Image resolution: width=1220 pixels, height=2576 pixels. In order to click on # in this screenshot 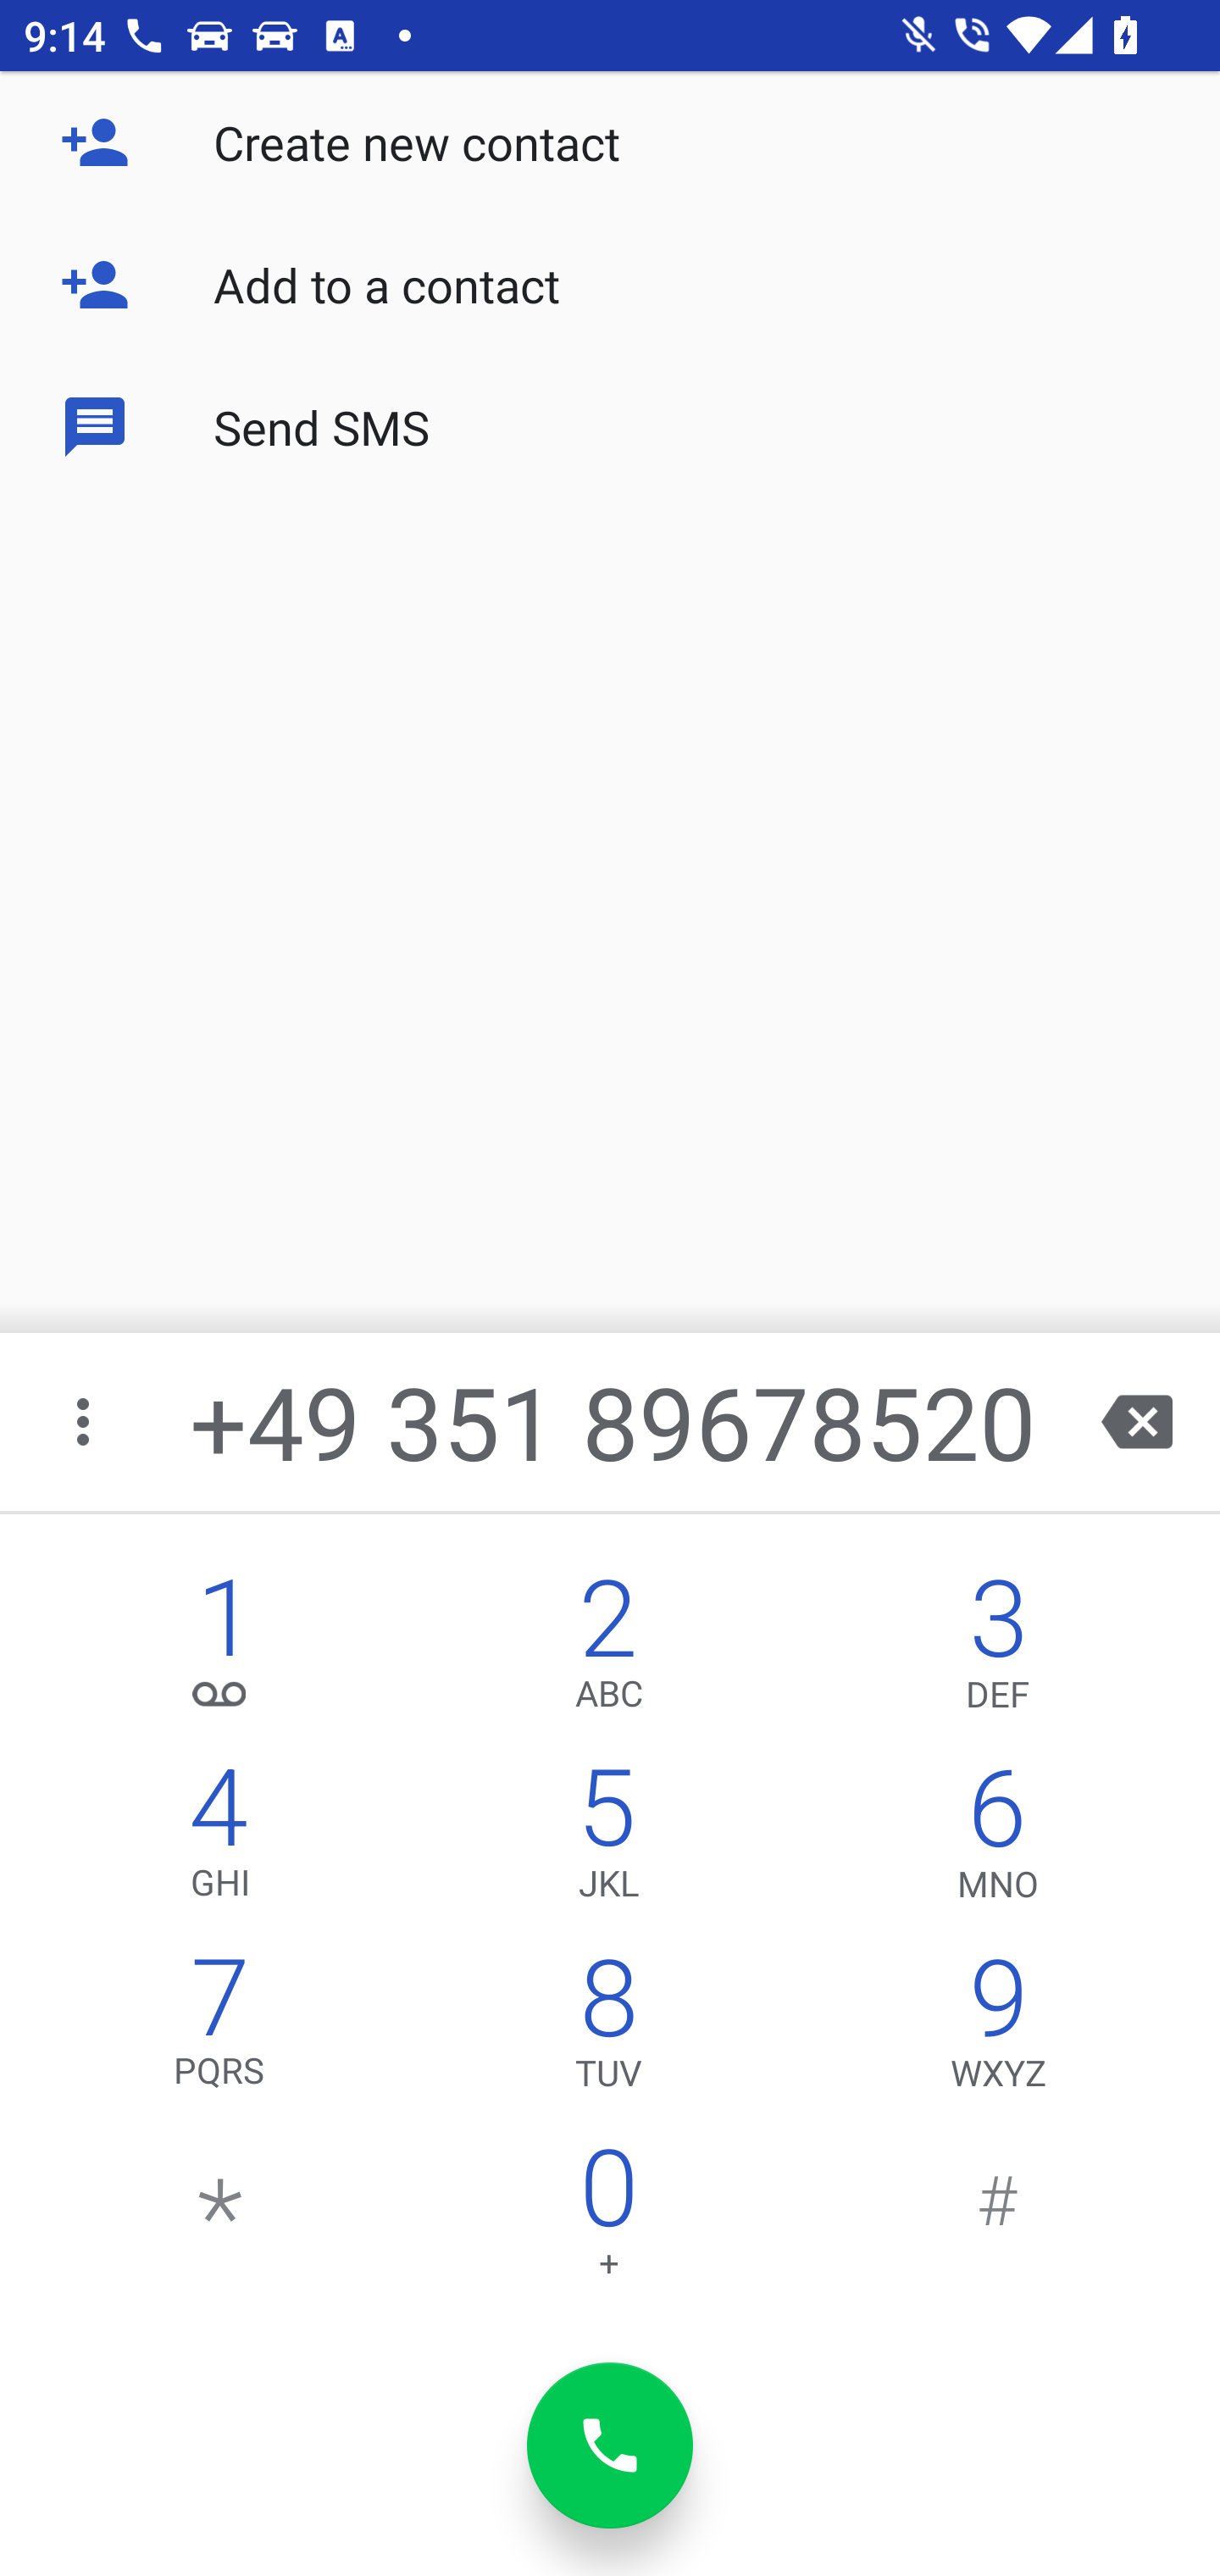, I will do `click(998, 2220)`.